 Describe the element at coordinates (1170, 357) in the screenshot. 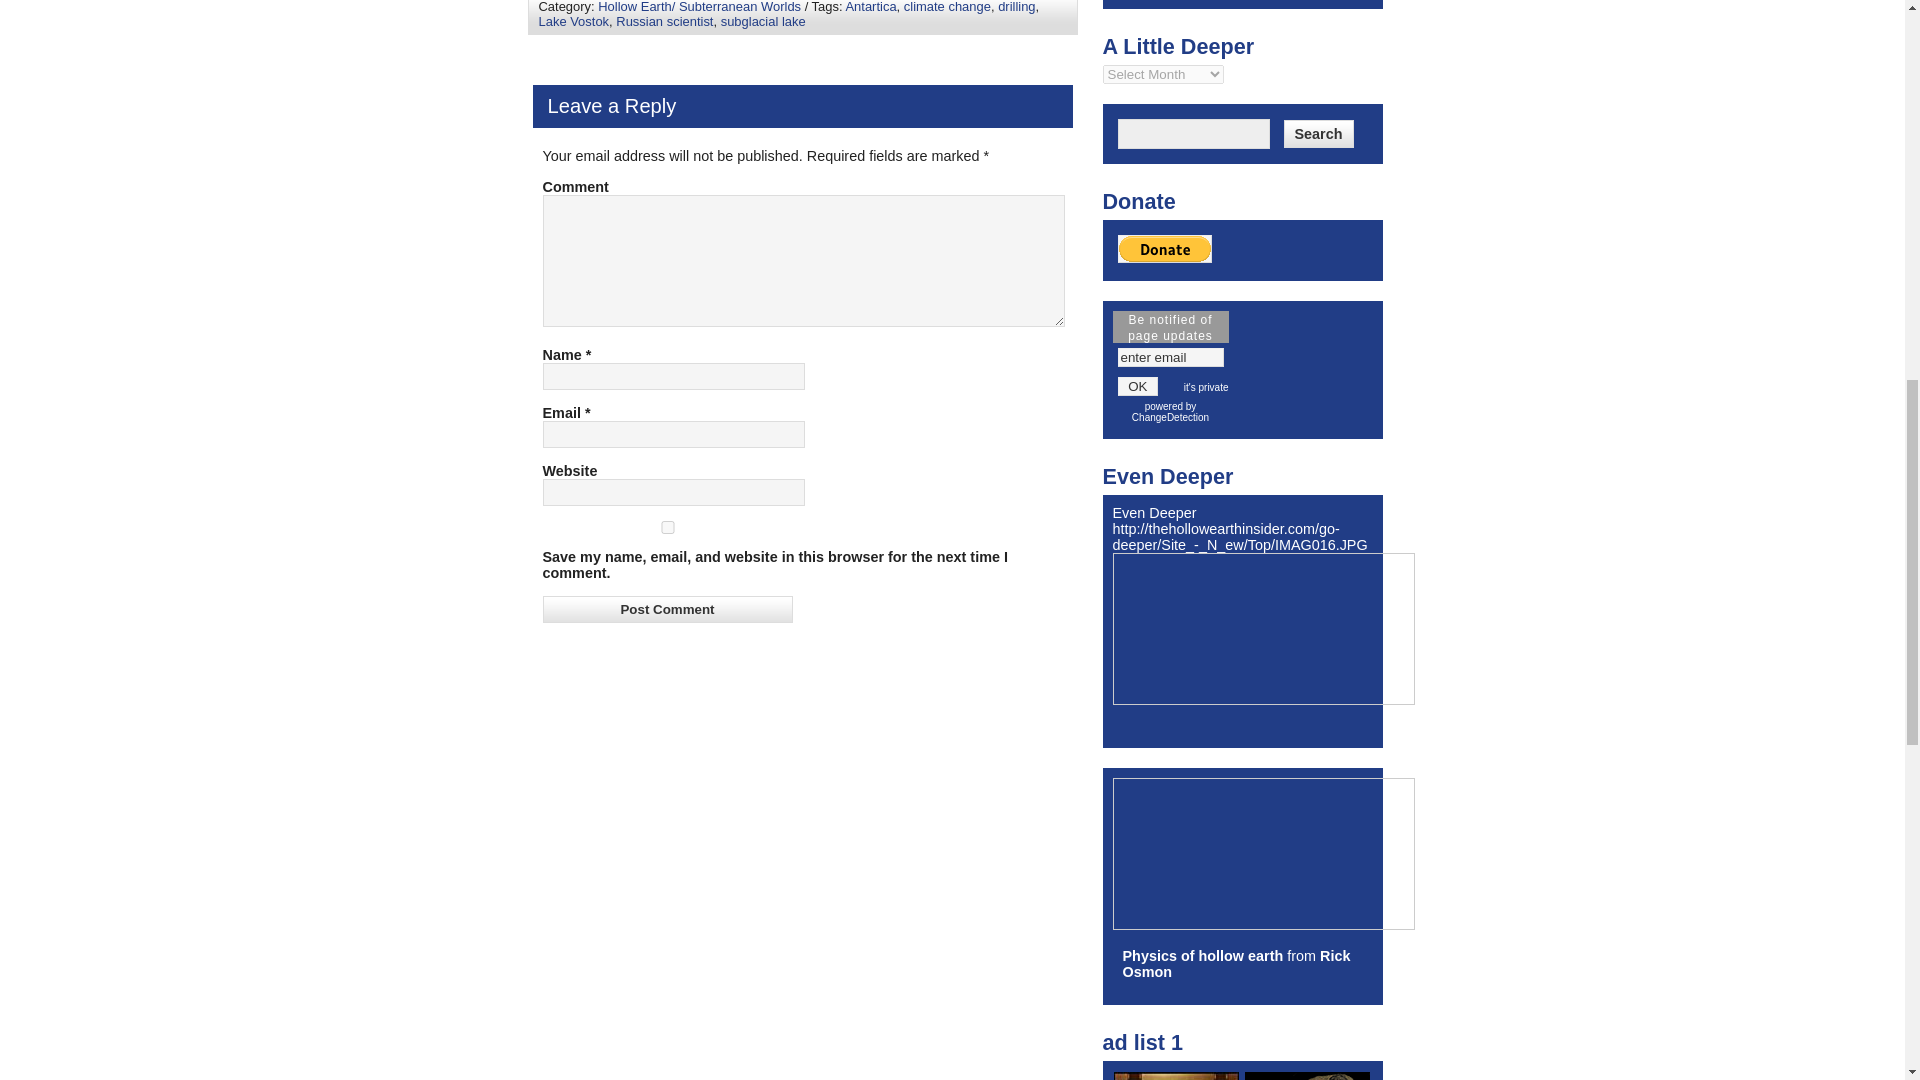

I see `enter email` at that location.